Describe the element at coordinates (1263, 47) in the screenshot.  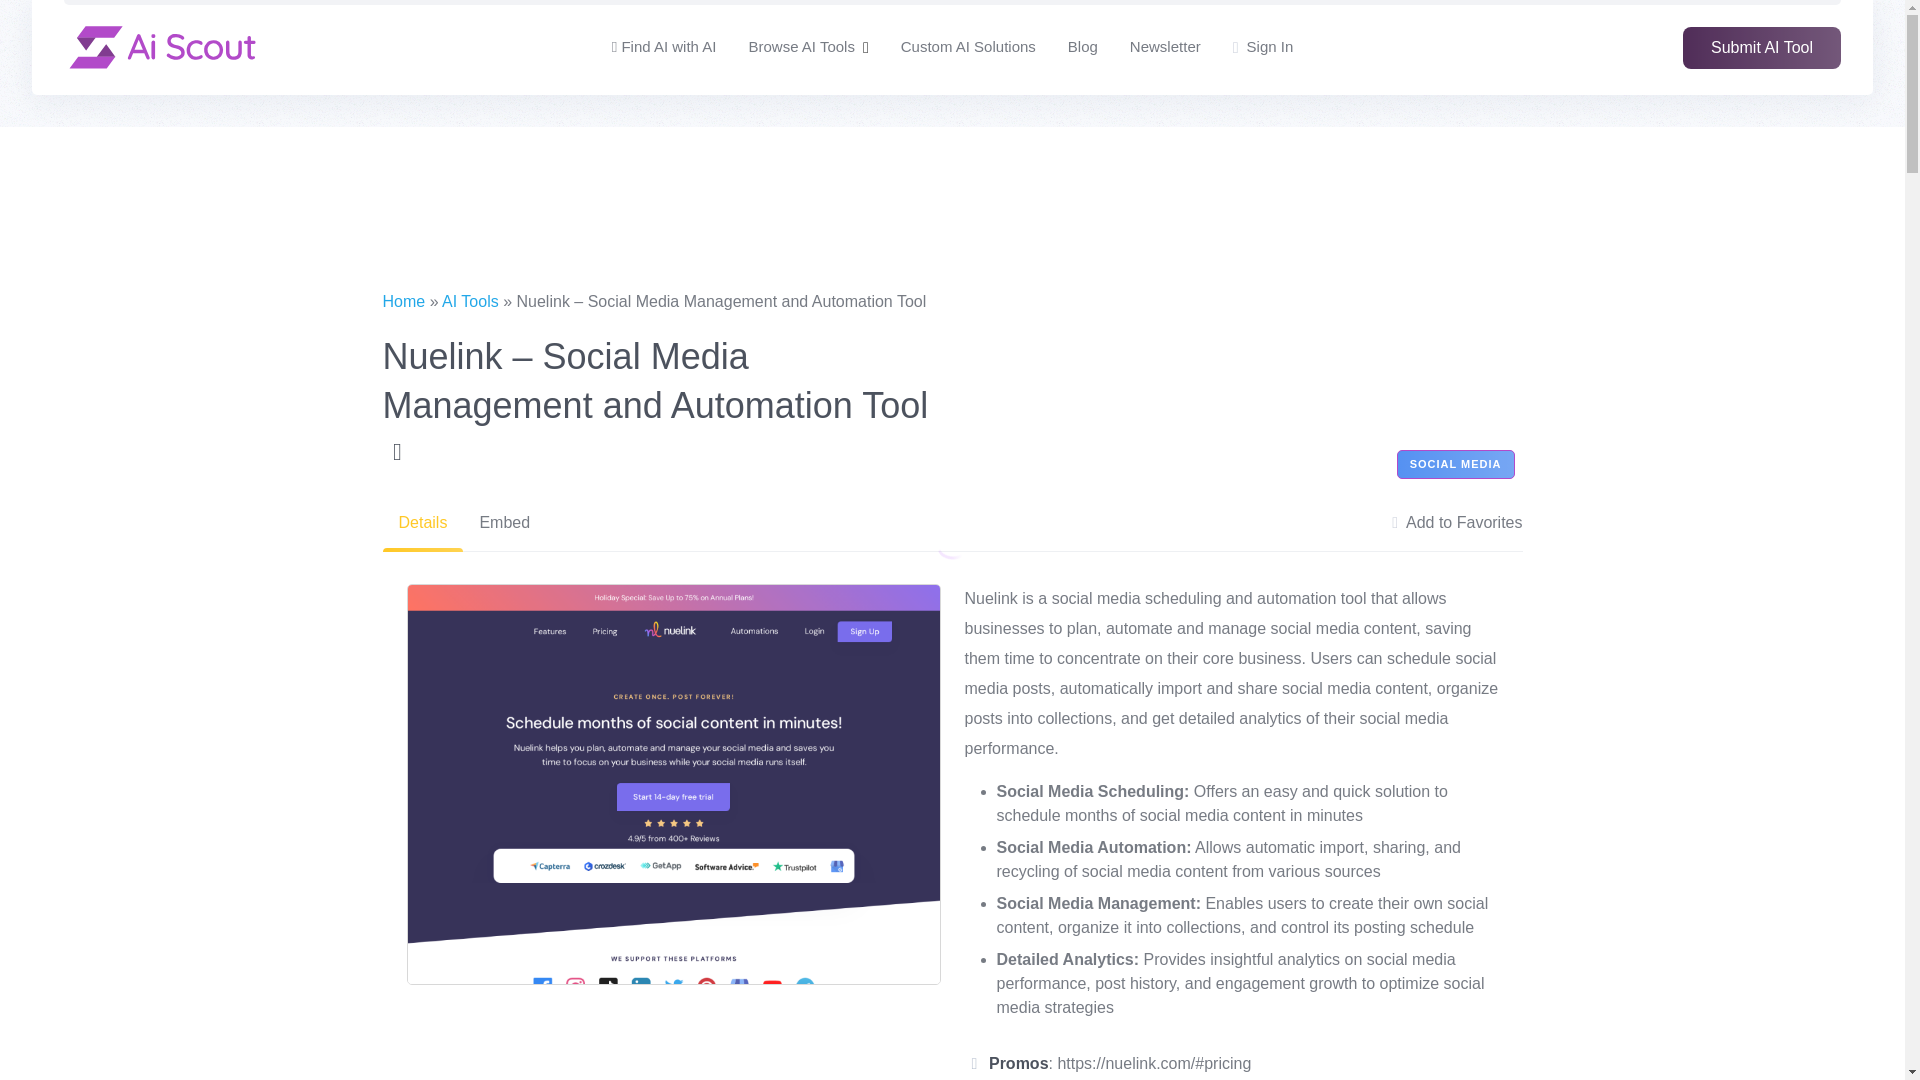
I see `Sign In` at that location.